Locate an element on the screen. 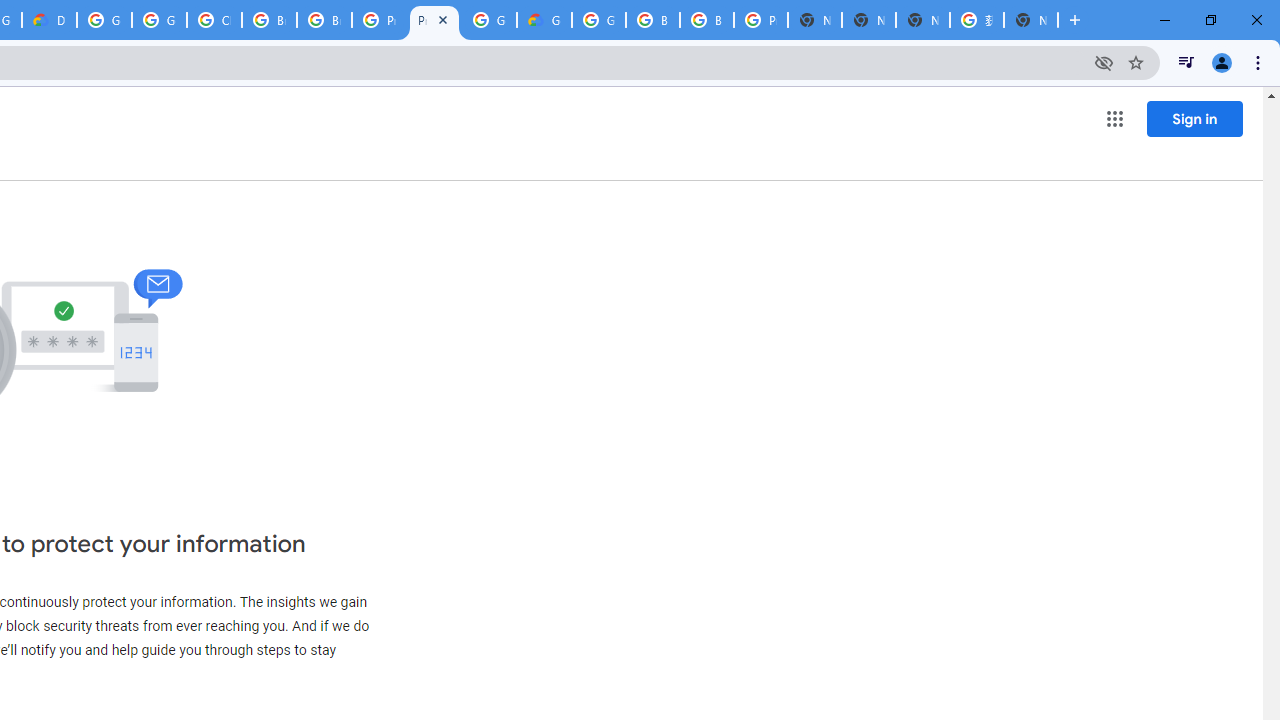 The image size is (1280, 720). Control your music, videos, and more is located at coordinates (1186, 62).